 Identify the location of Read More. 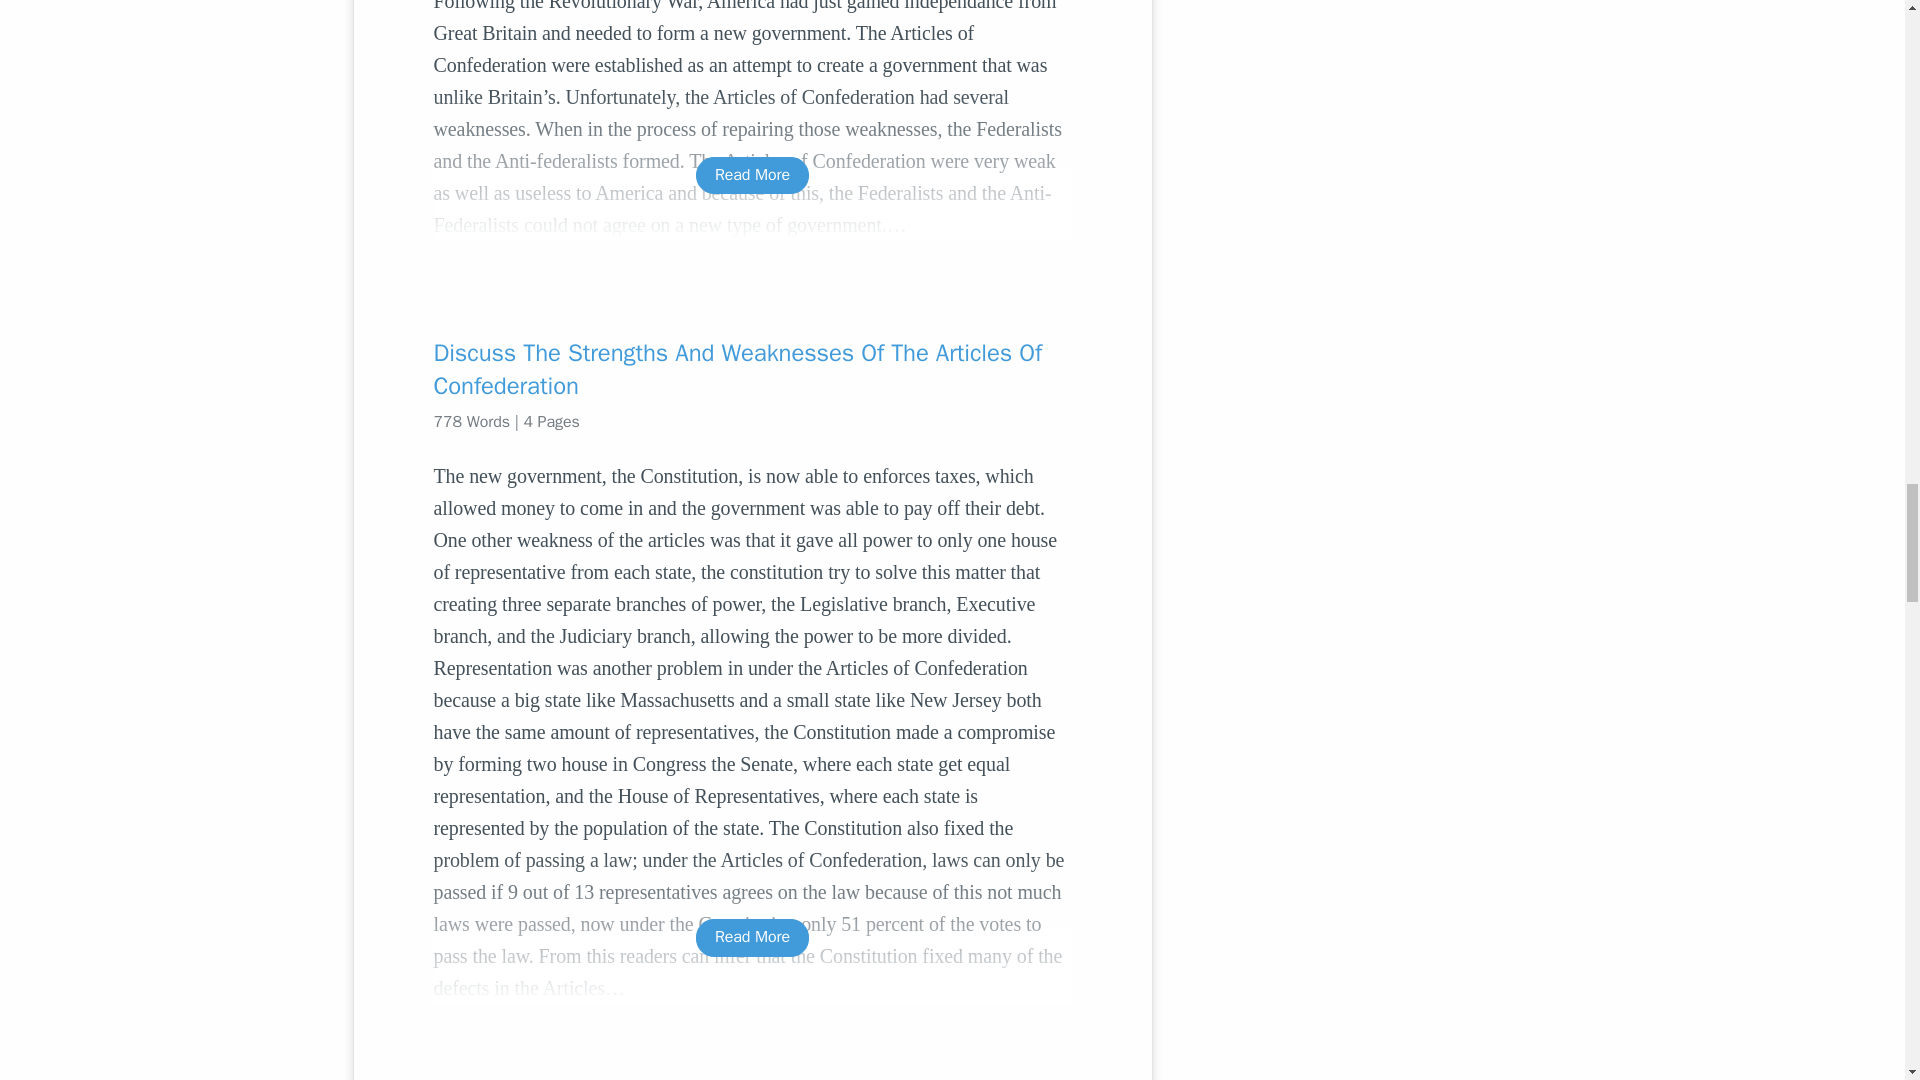
(752, 175).